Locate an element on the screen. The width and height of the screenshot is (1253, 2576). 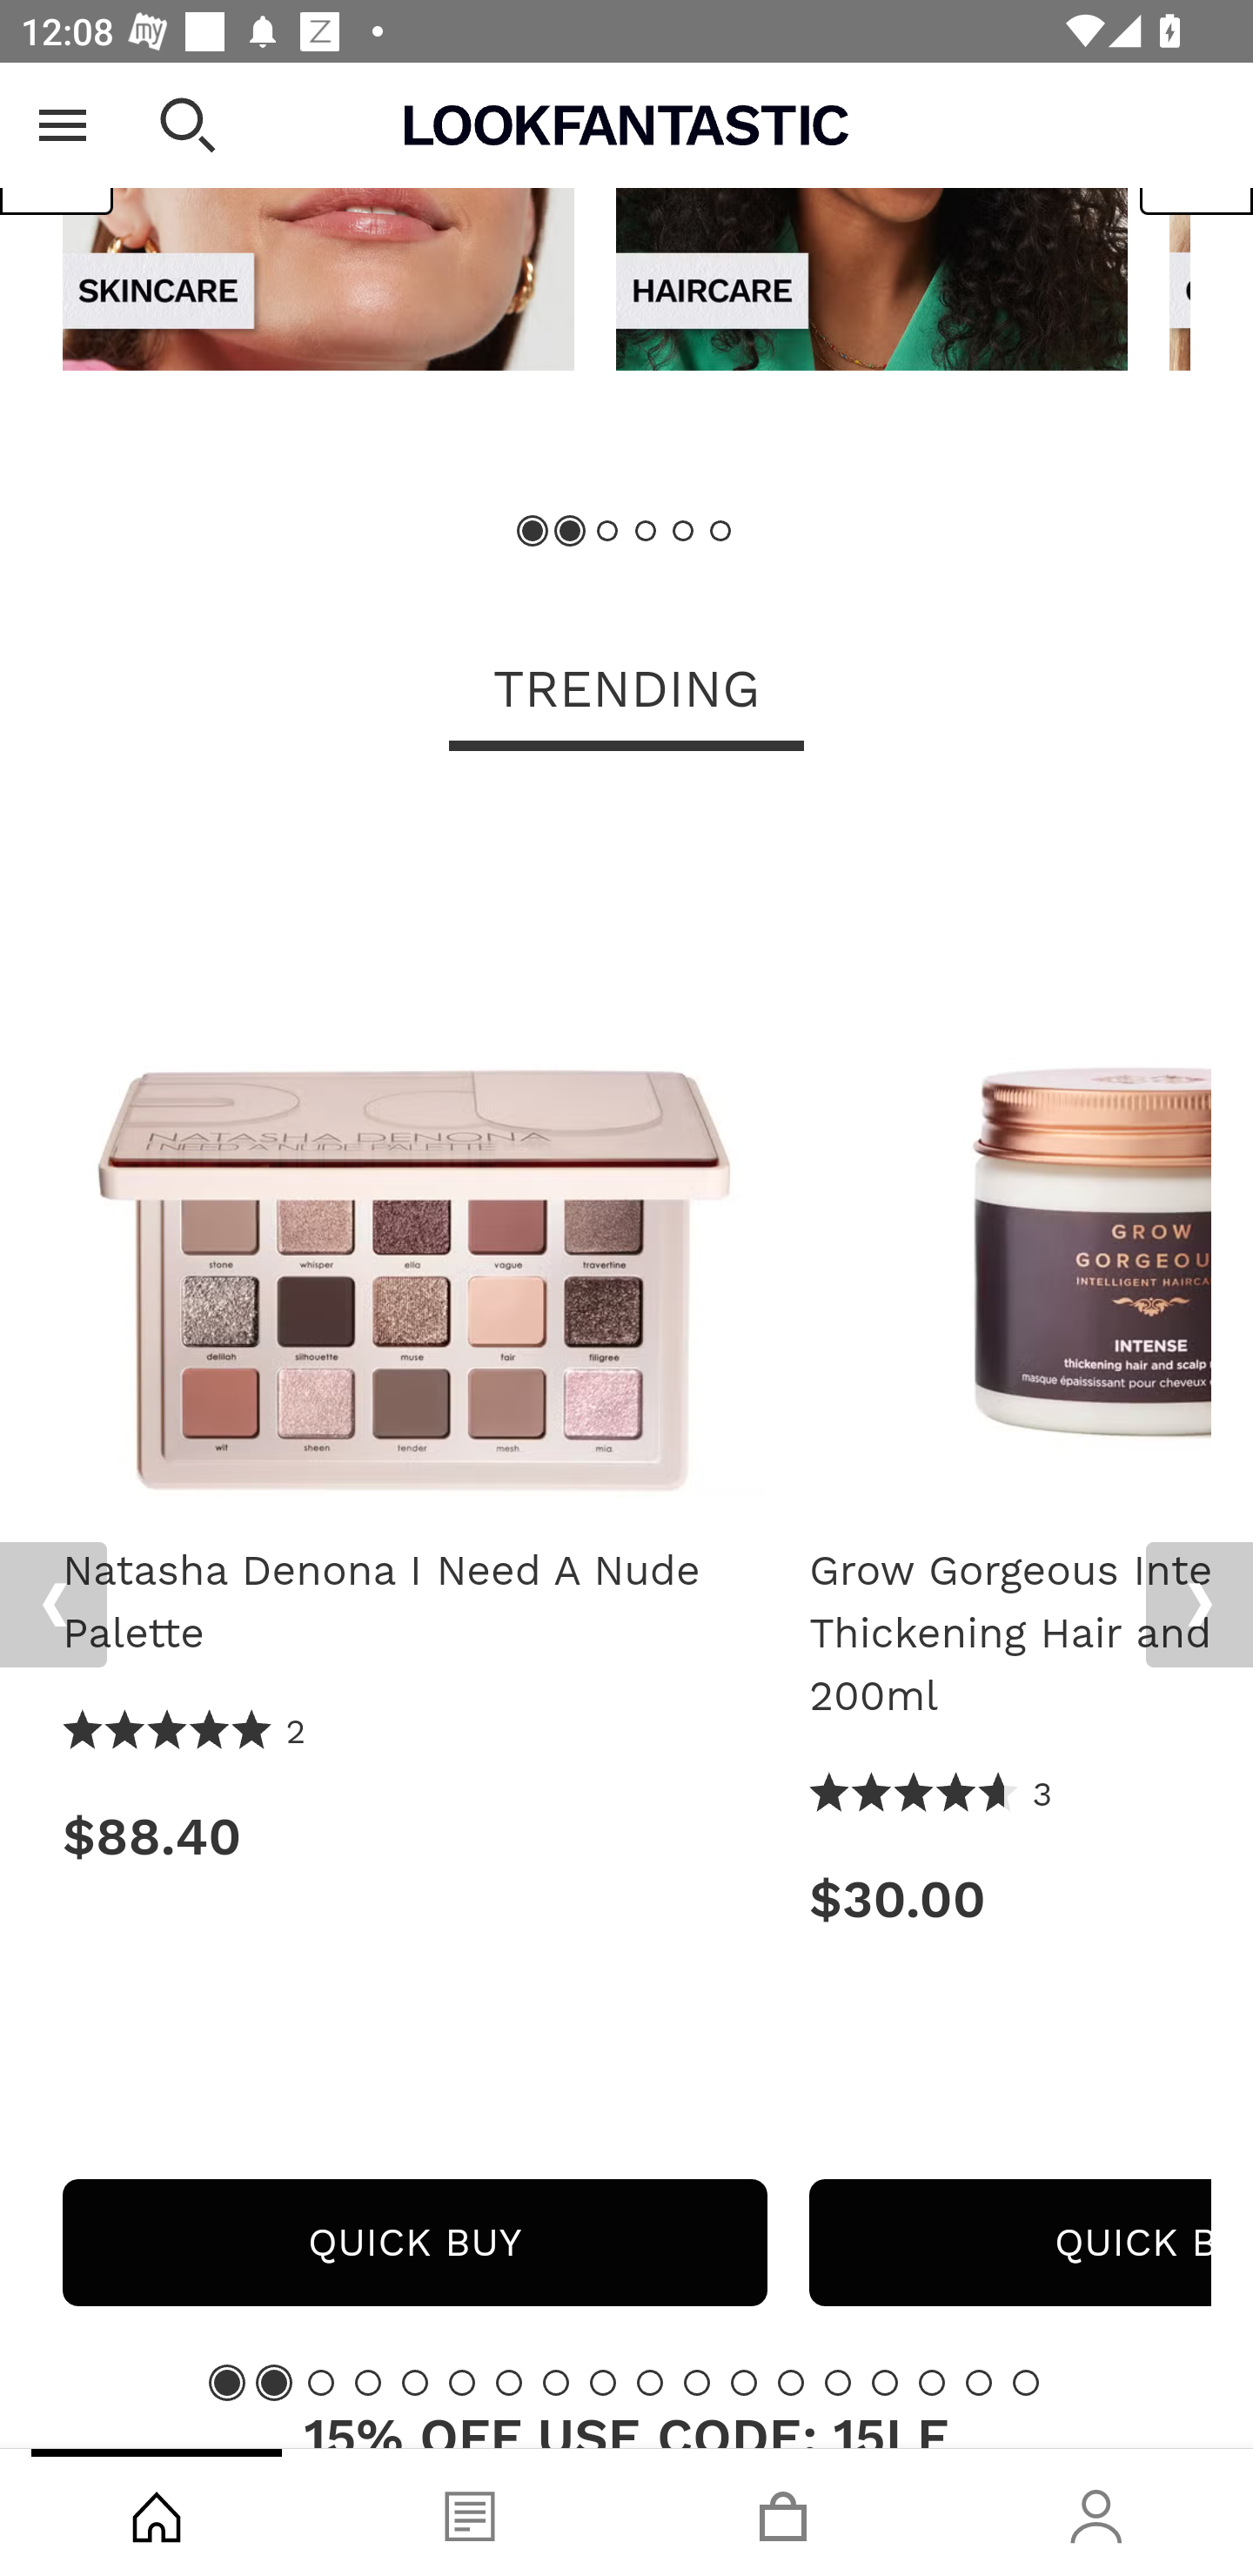
Slide 5 is located at coordinates (682, 531).